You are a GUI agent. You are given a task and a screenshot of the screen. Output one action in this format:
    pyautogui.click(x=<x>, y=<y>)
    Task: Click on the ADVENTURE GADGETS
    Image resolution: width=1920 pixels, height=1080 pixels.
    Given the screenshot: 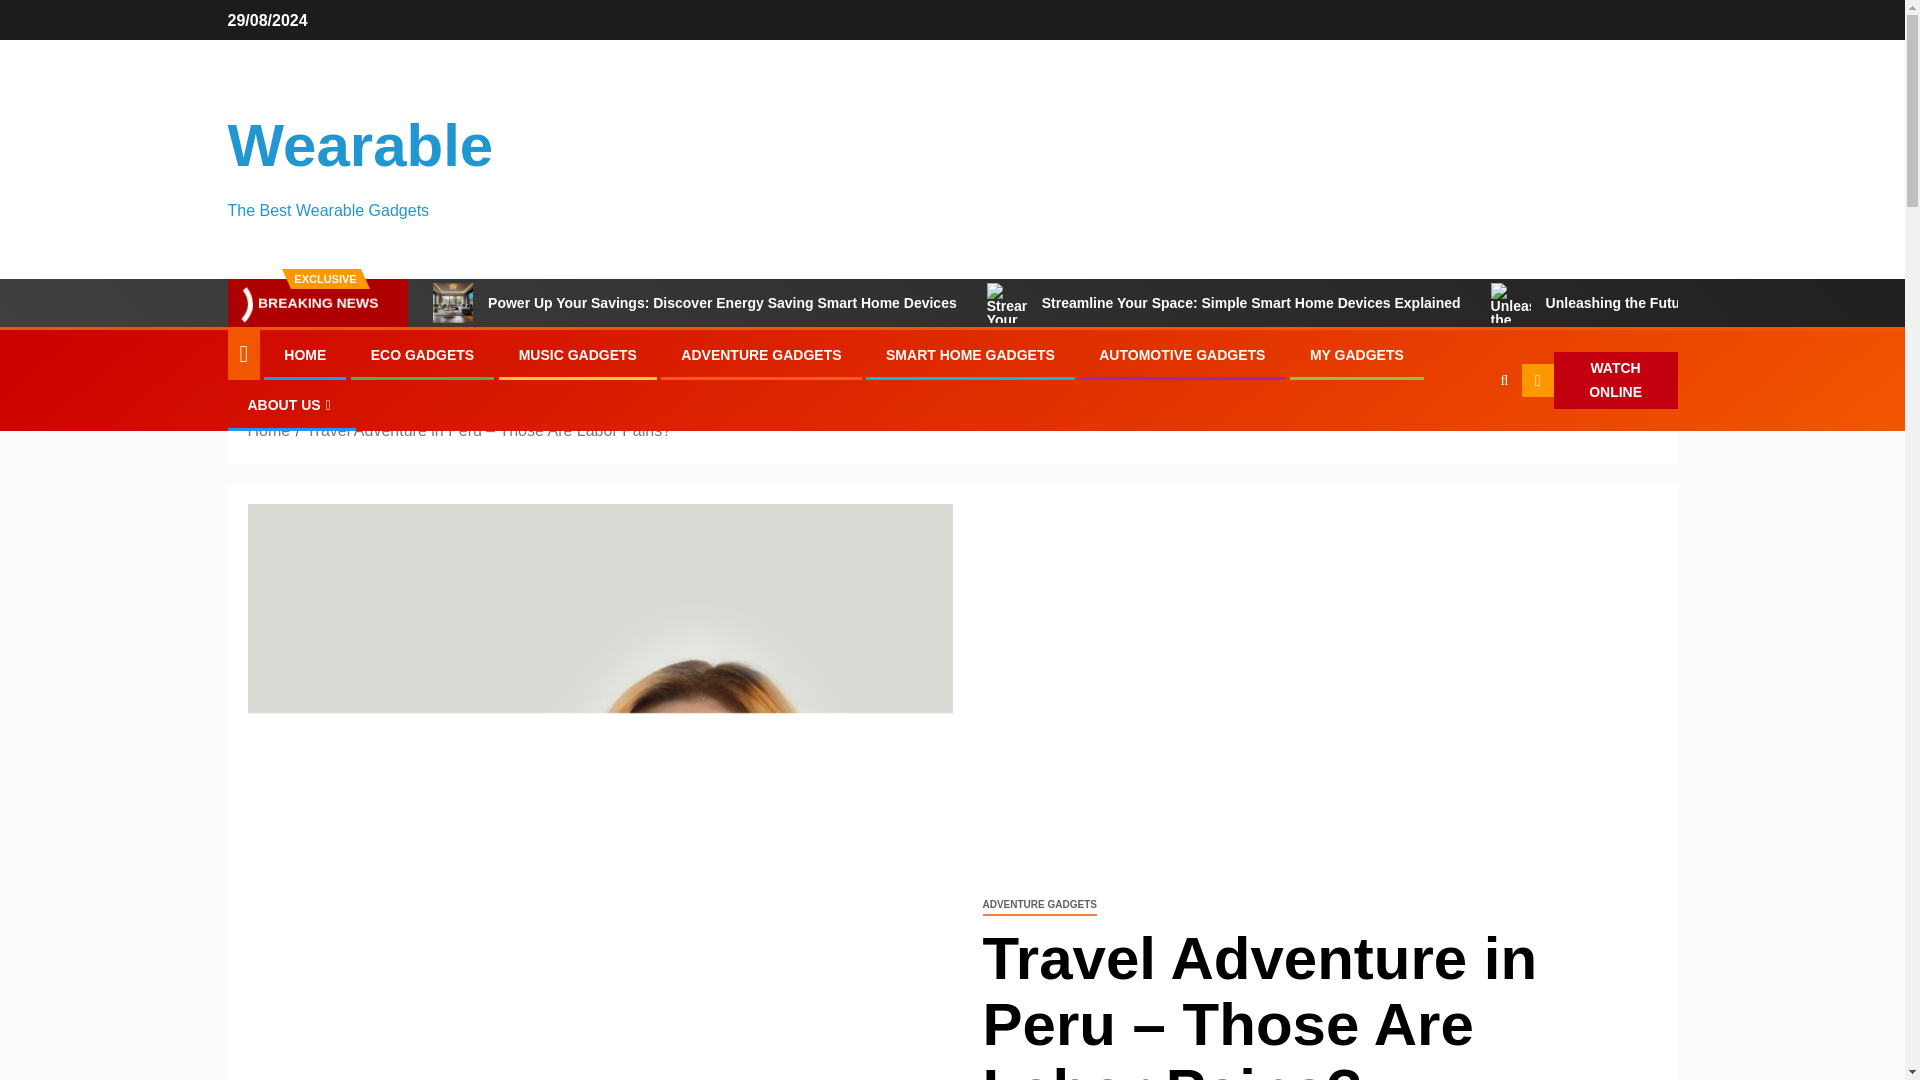 What is the action you would take?
    pyautogui.click(x=760, y=354)
    